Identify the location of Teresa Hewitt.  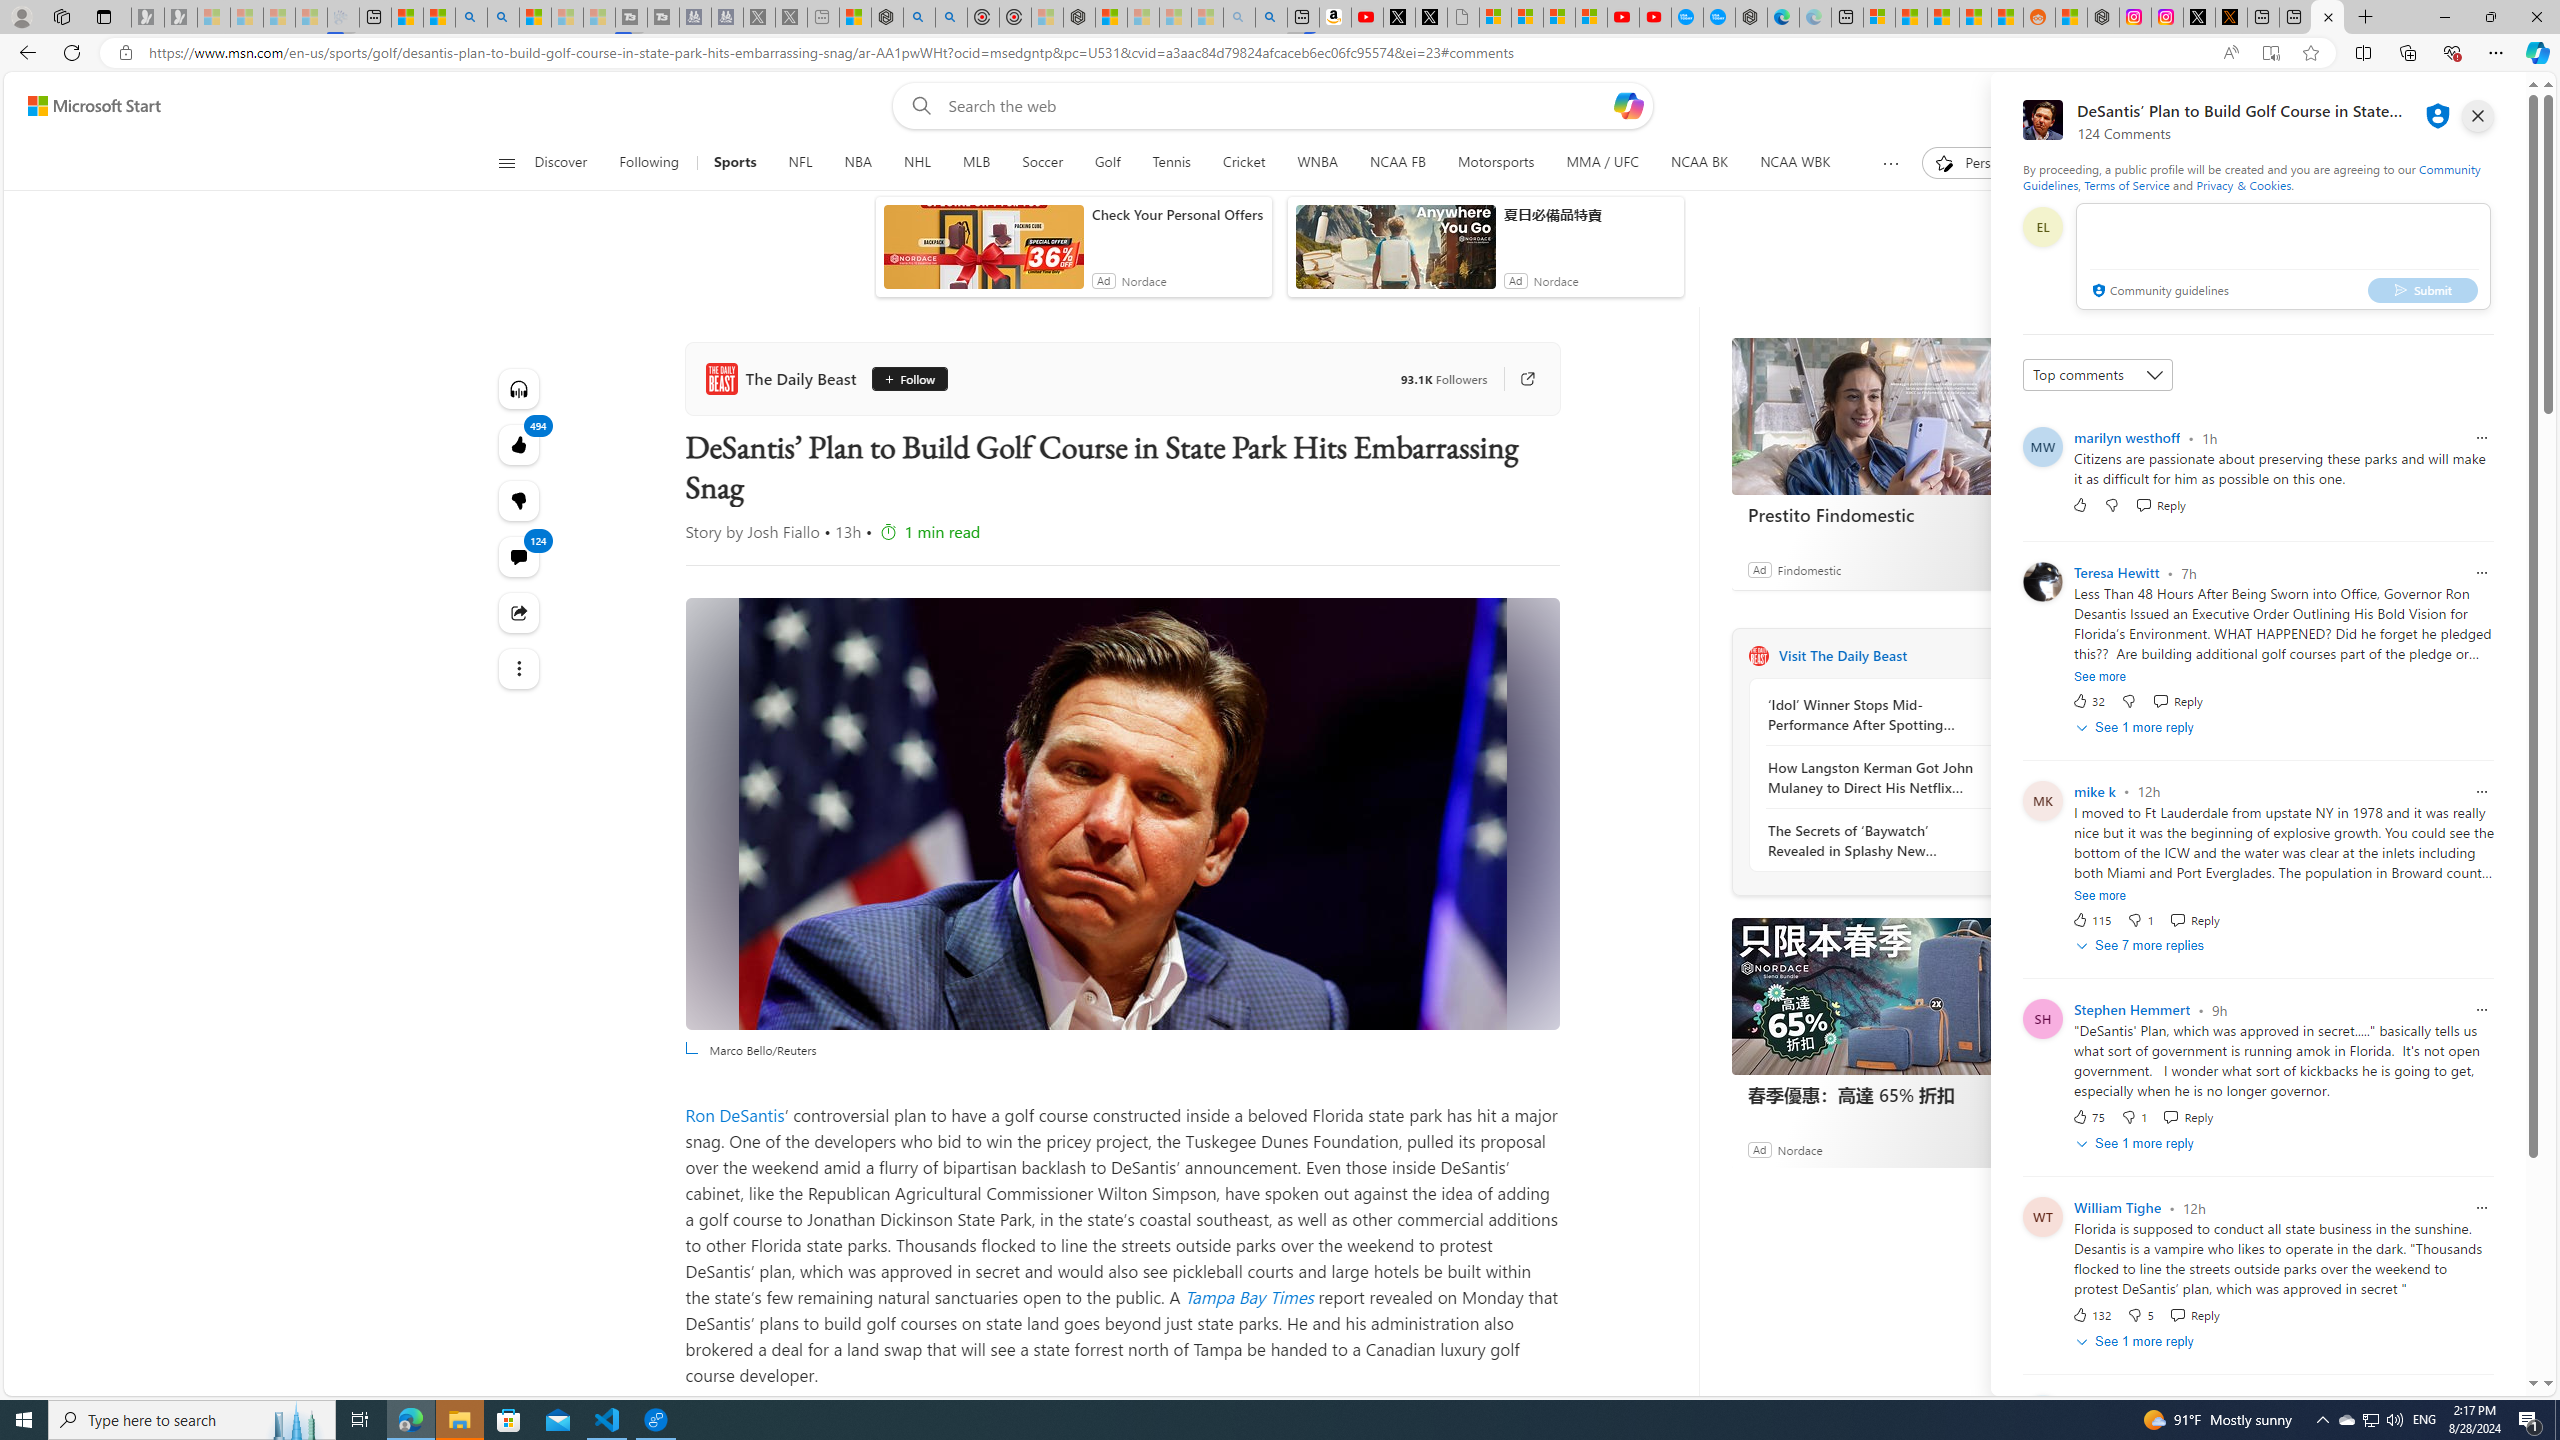
(2116, 573).